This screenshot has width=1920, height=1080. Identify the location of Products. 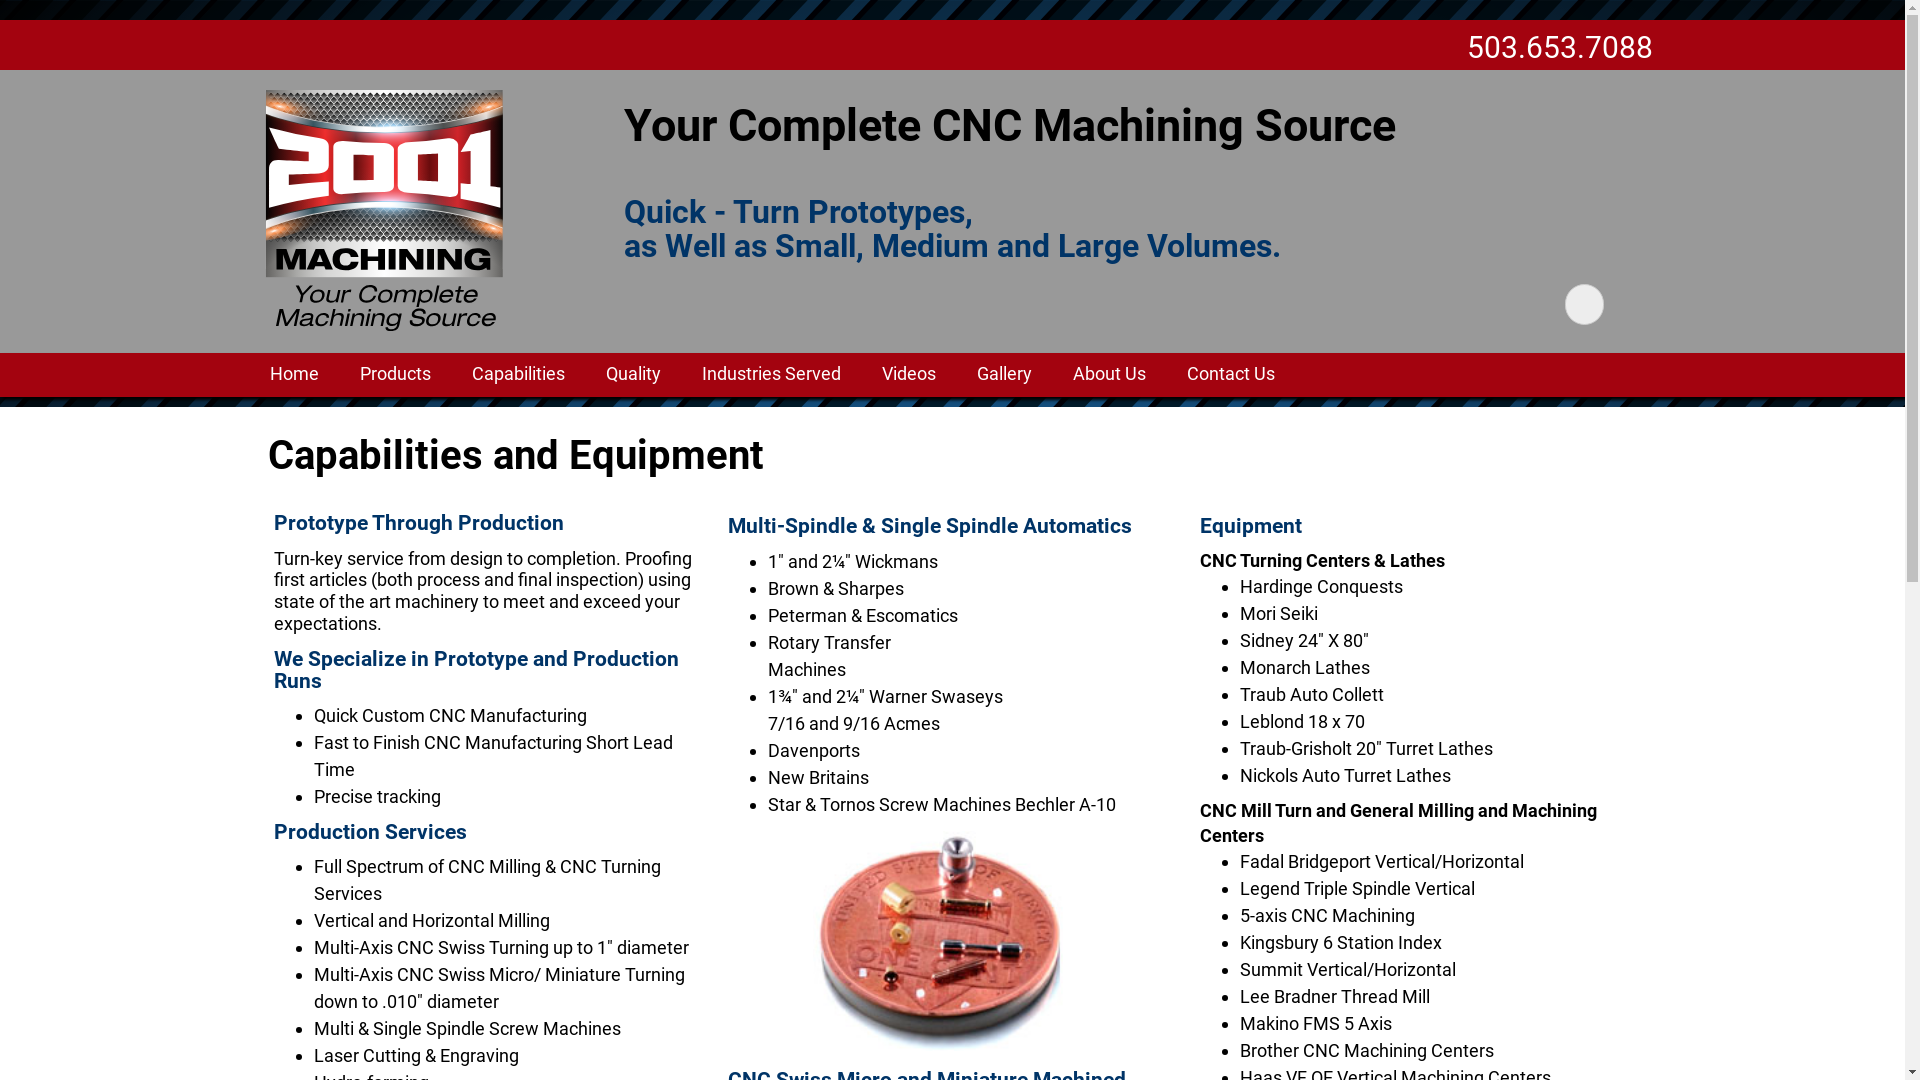
(396, 375).